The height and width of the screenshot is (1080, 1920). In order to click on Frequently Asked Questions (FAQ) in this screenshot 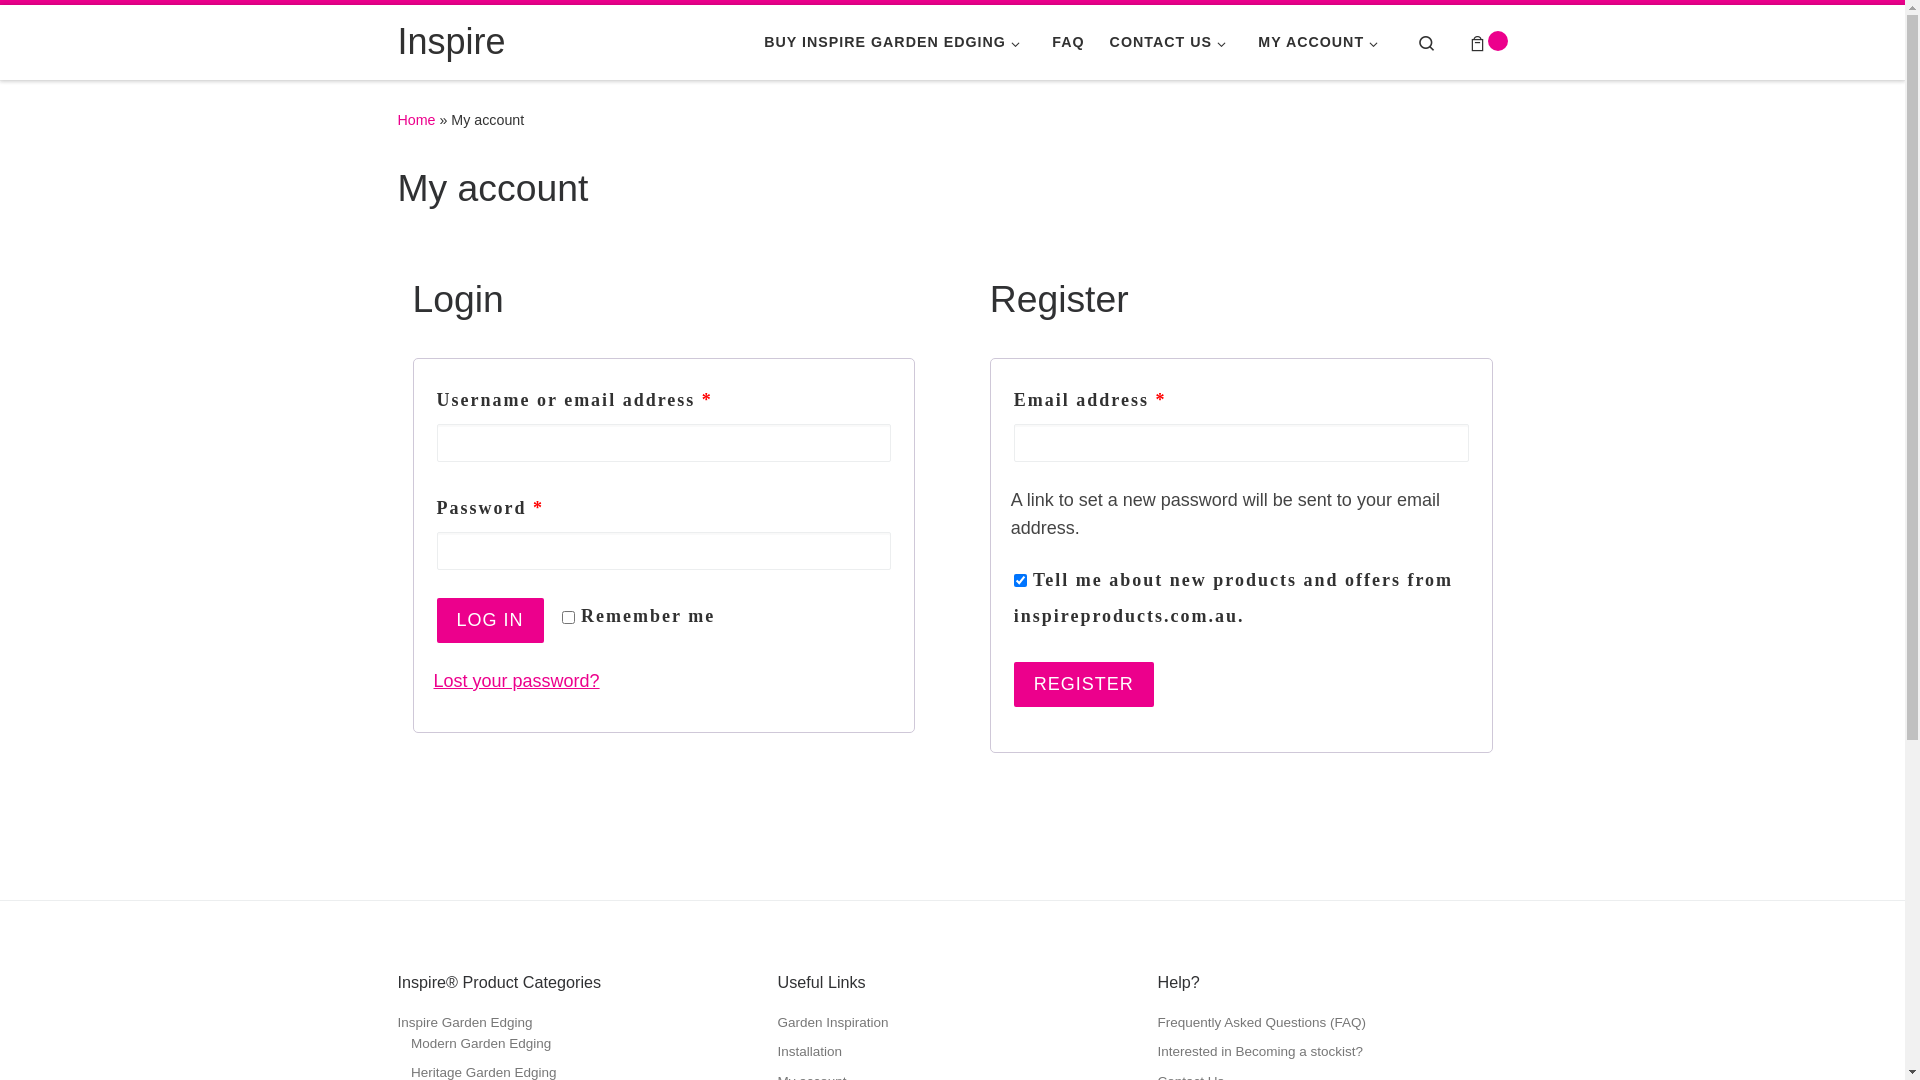, I will do `click(1262, 1024)`.